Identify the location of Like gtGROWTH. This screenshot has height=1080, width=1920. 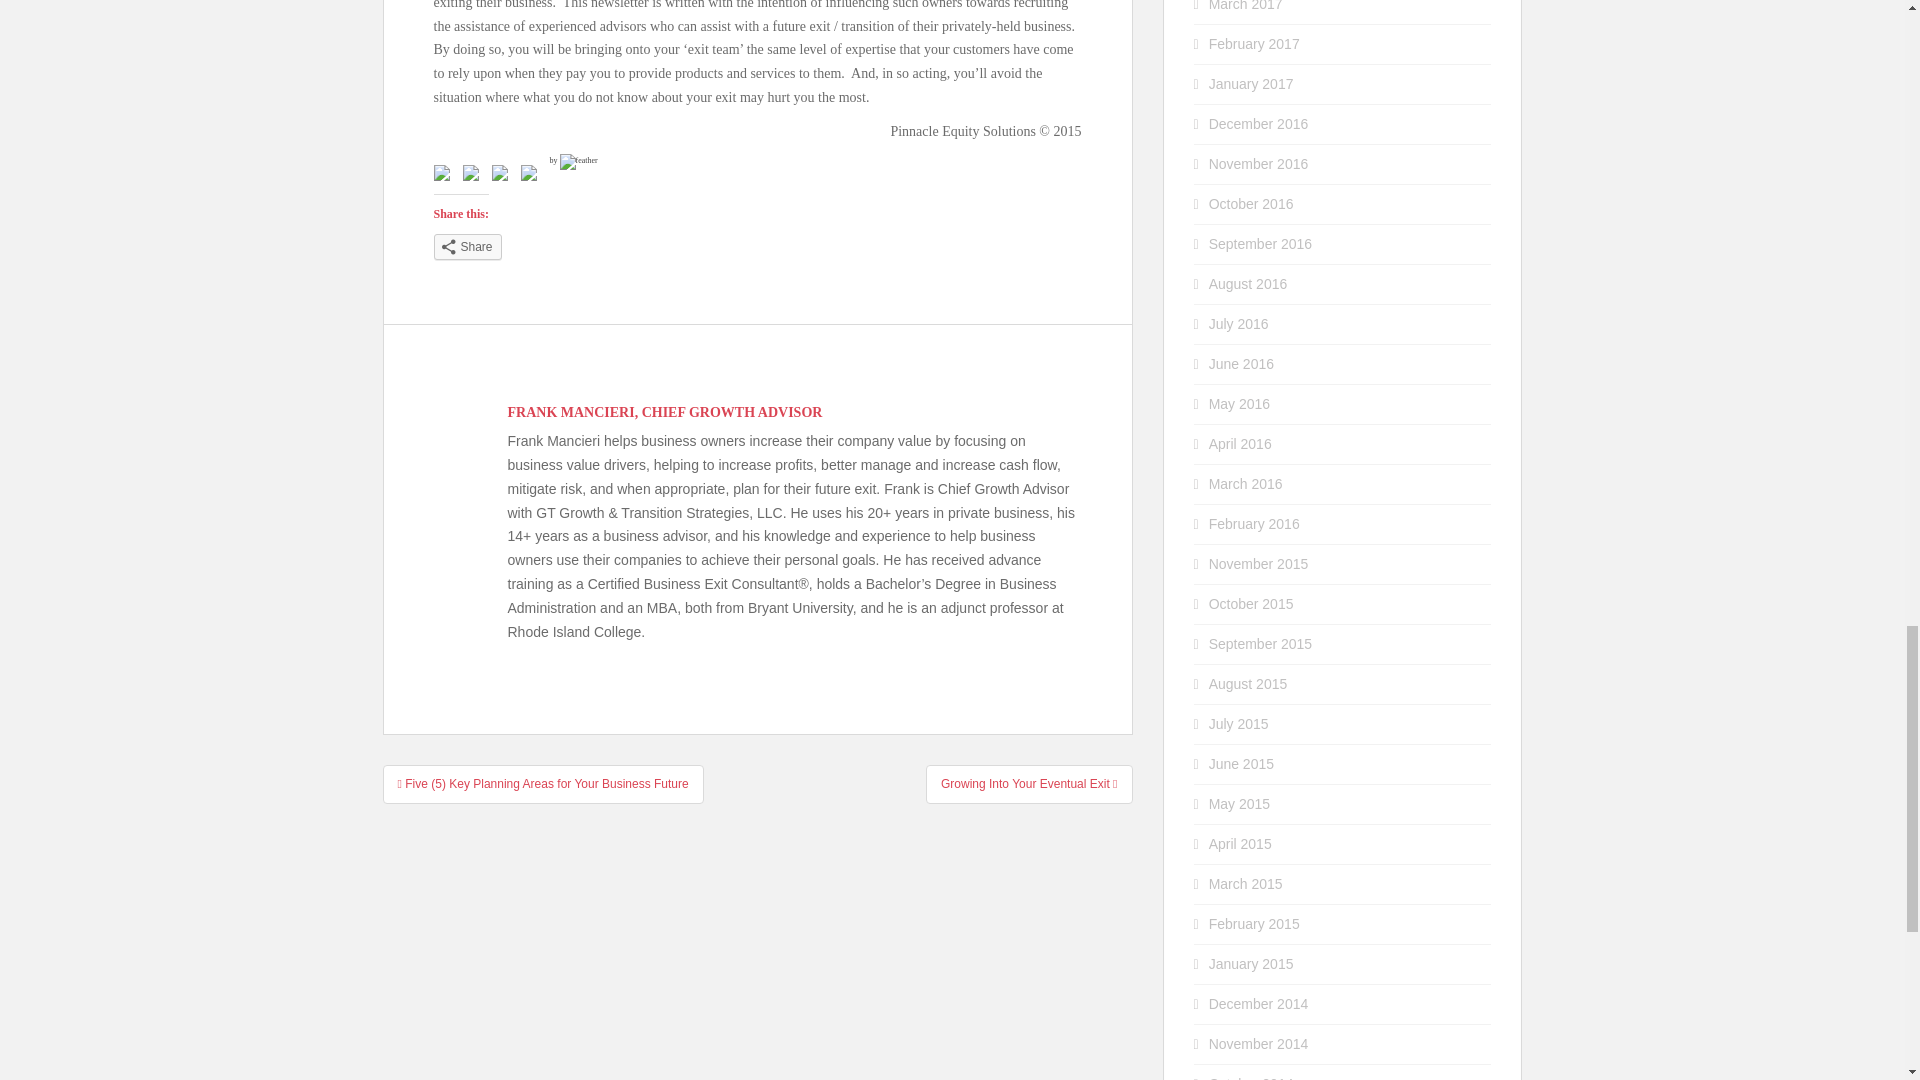
(441, 173).